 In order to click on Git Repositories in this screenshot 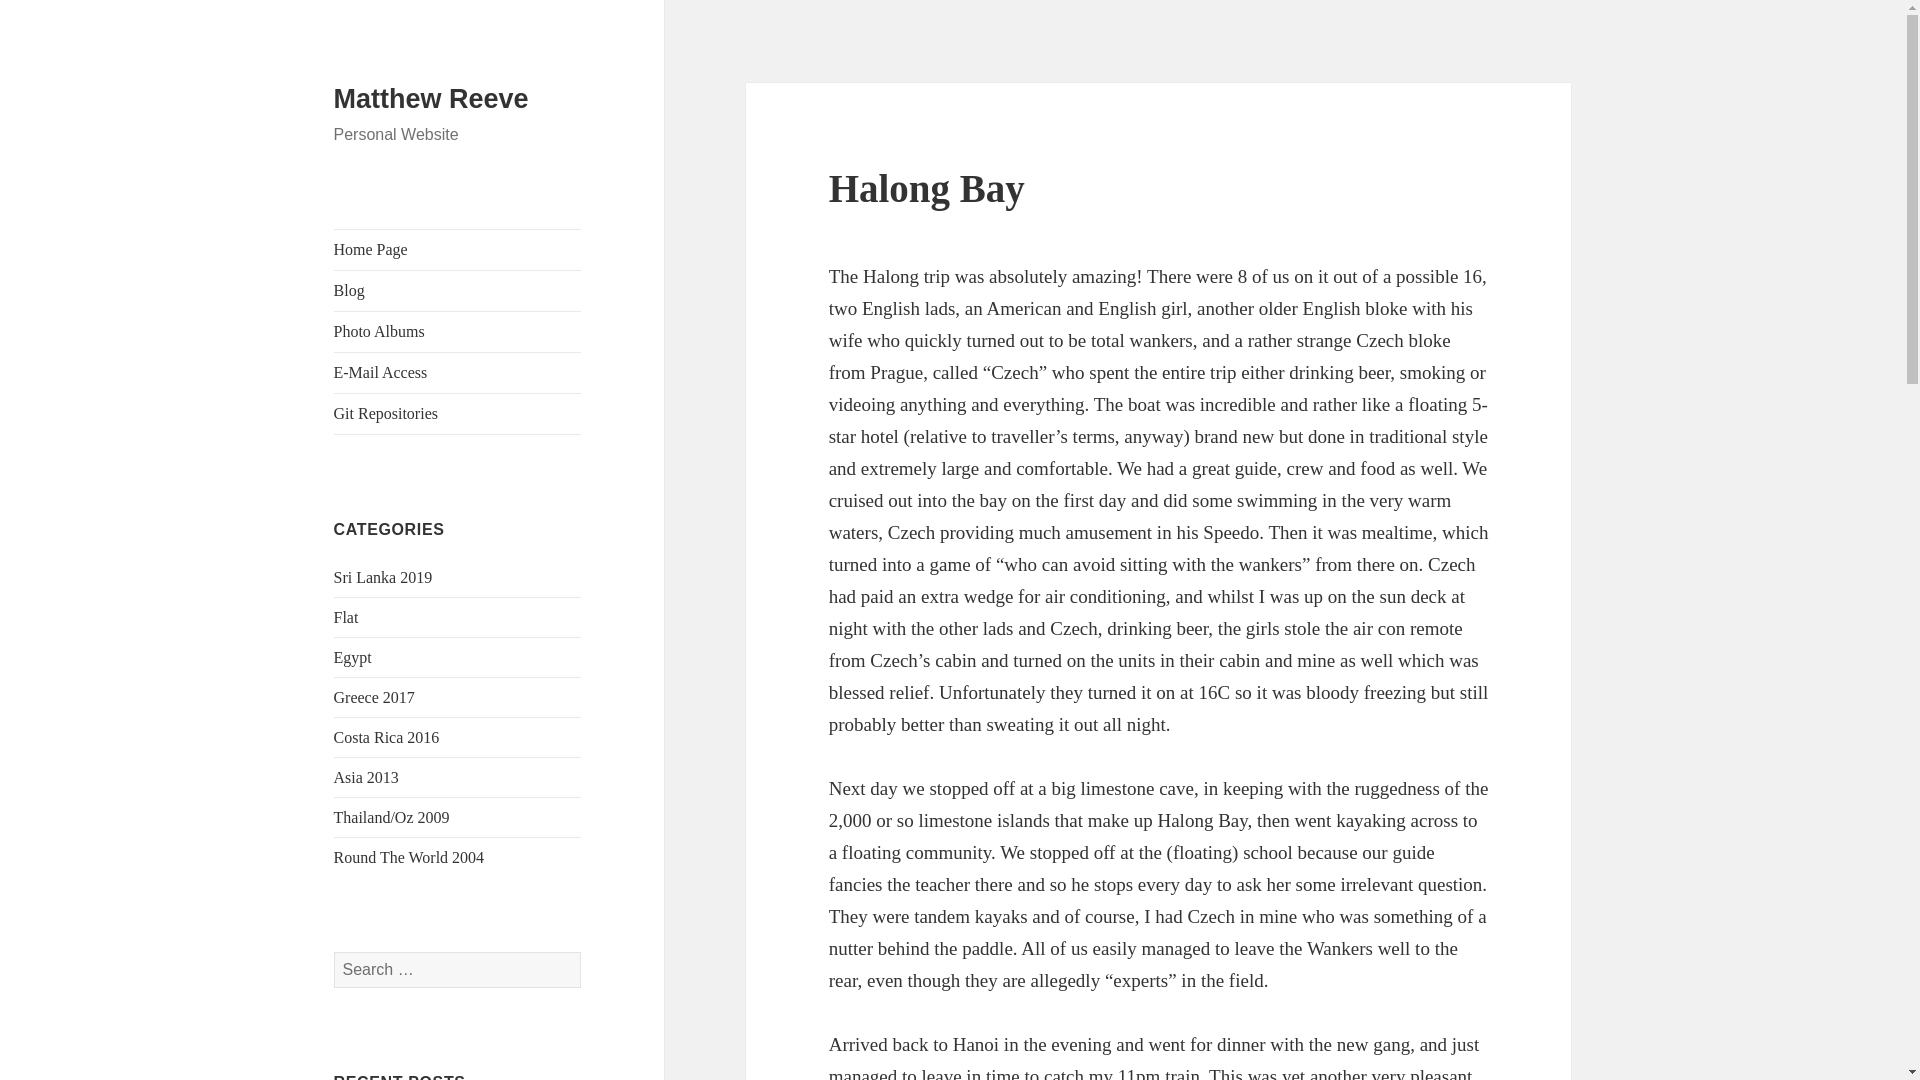, I will do `click(458, 414)`.